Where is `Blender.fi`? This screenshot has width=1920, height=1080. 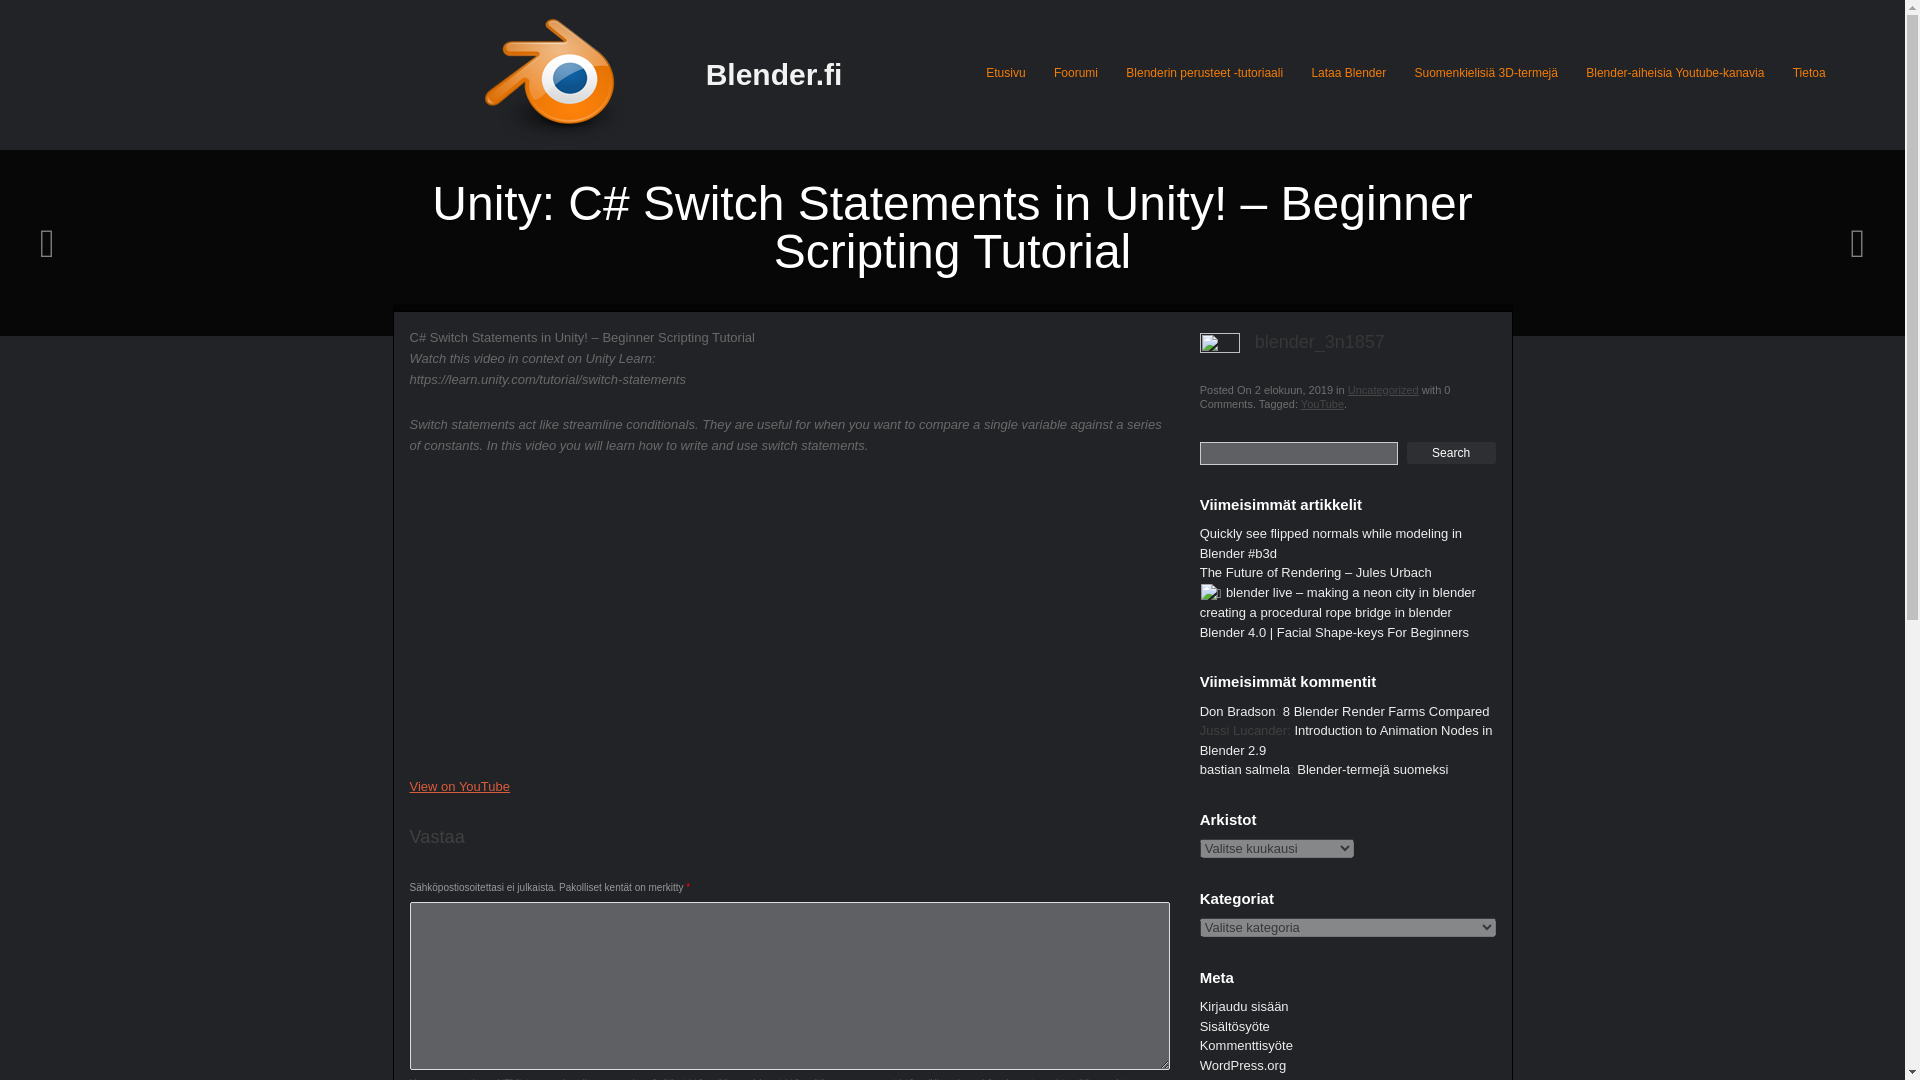
Blender.fi is located at coordinates (774, 74).